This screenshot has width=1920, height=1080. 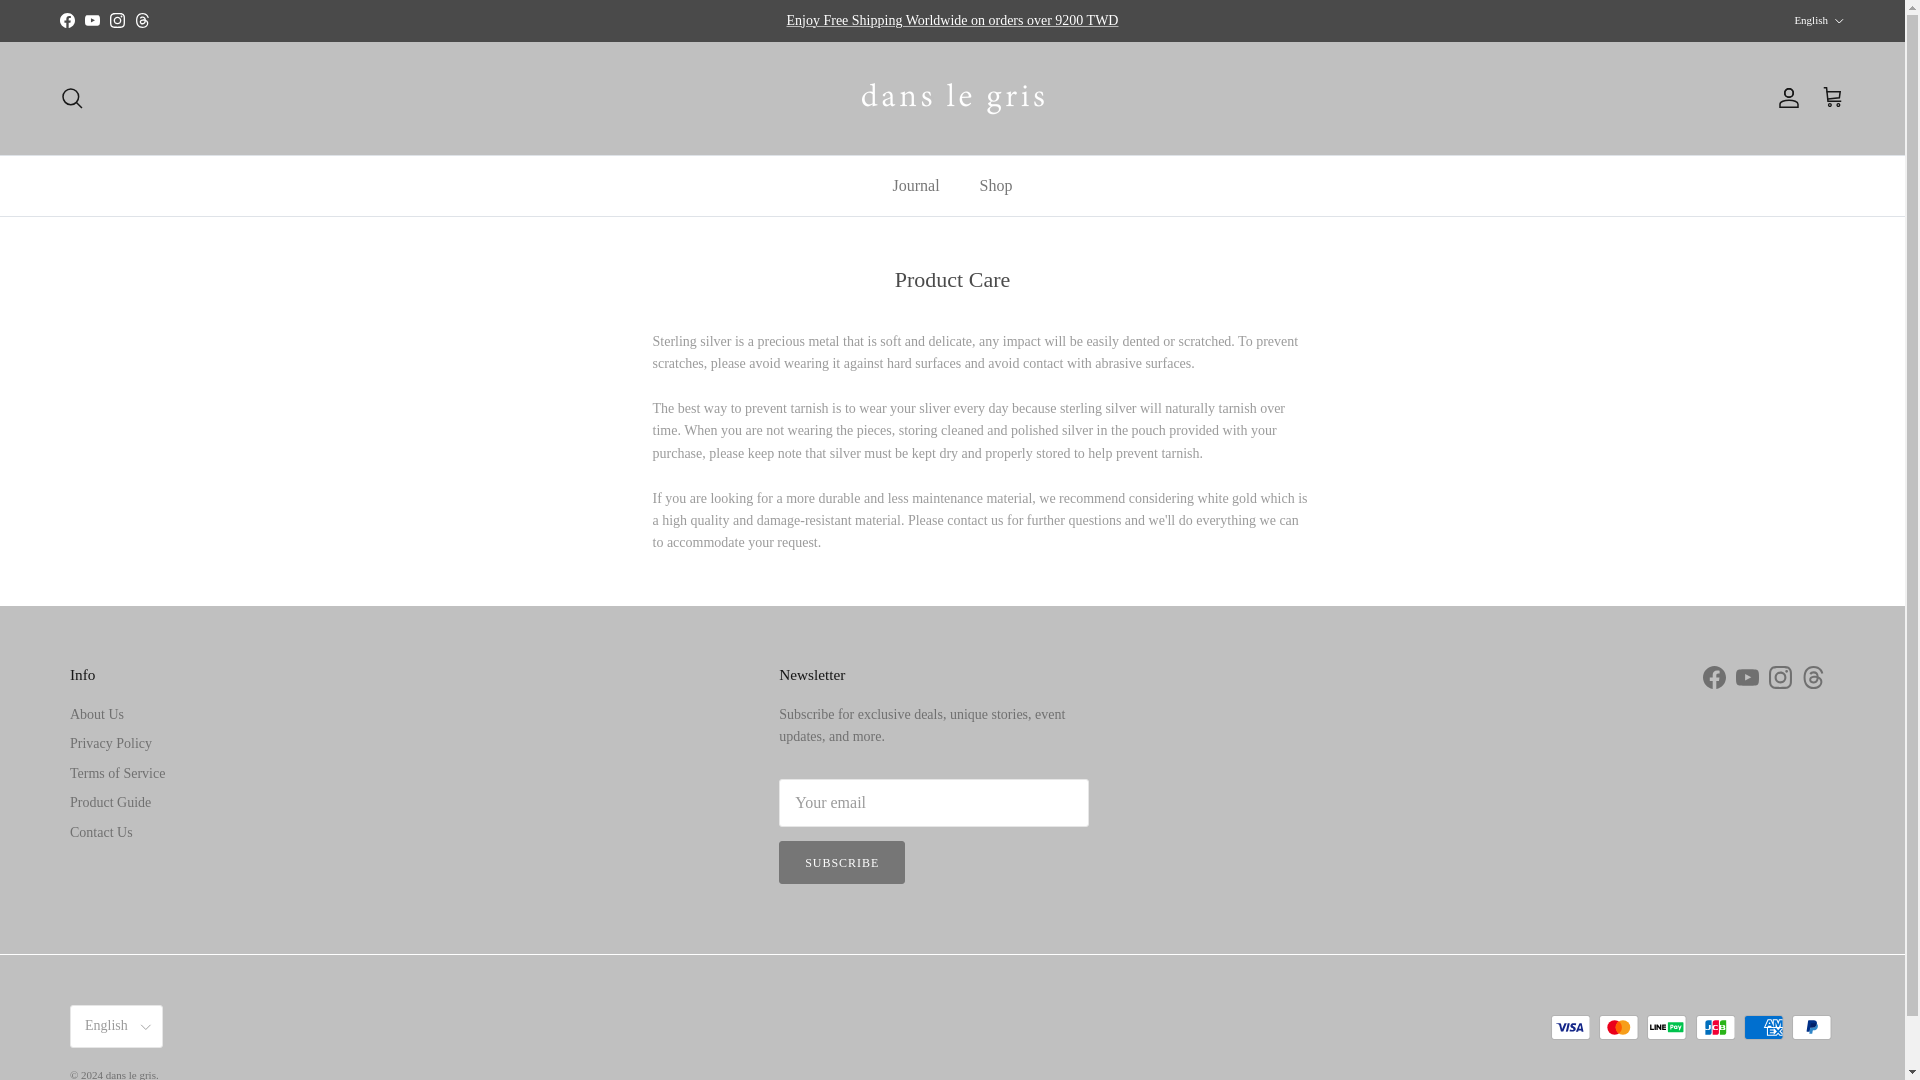 What do you see at coordinates (1811, 1028) in the screenshot?
I see `PayPal` at bounding box center [1811, 1028].